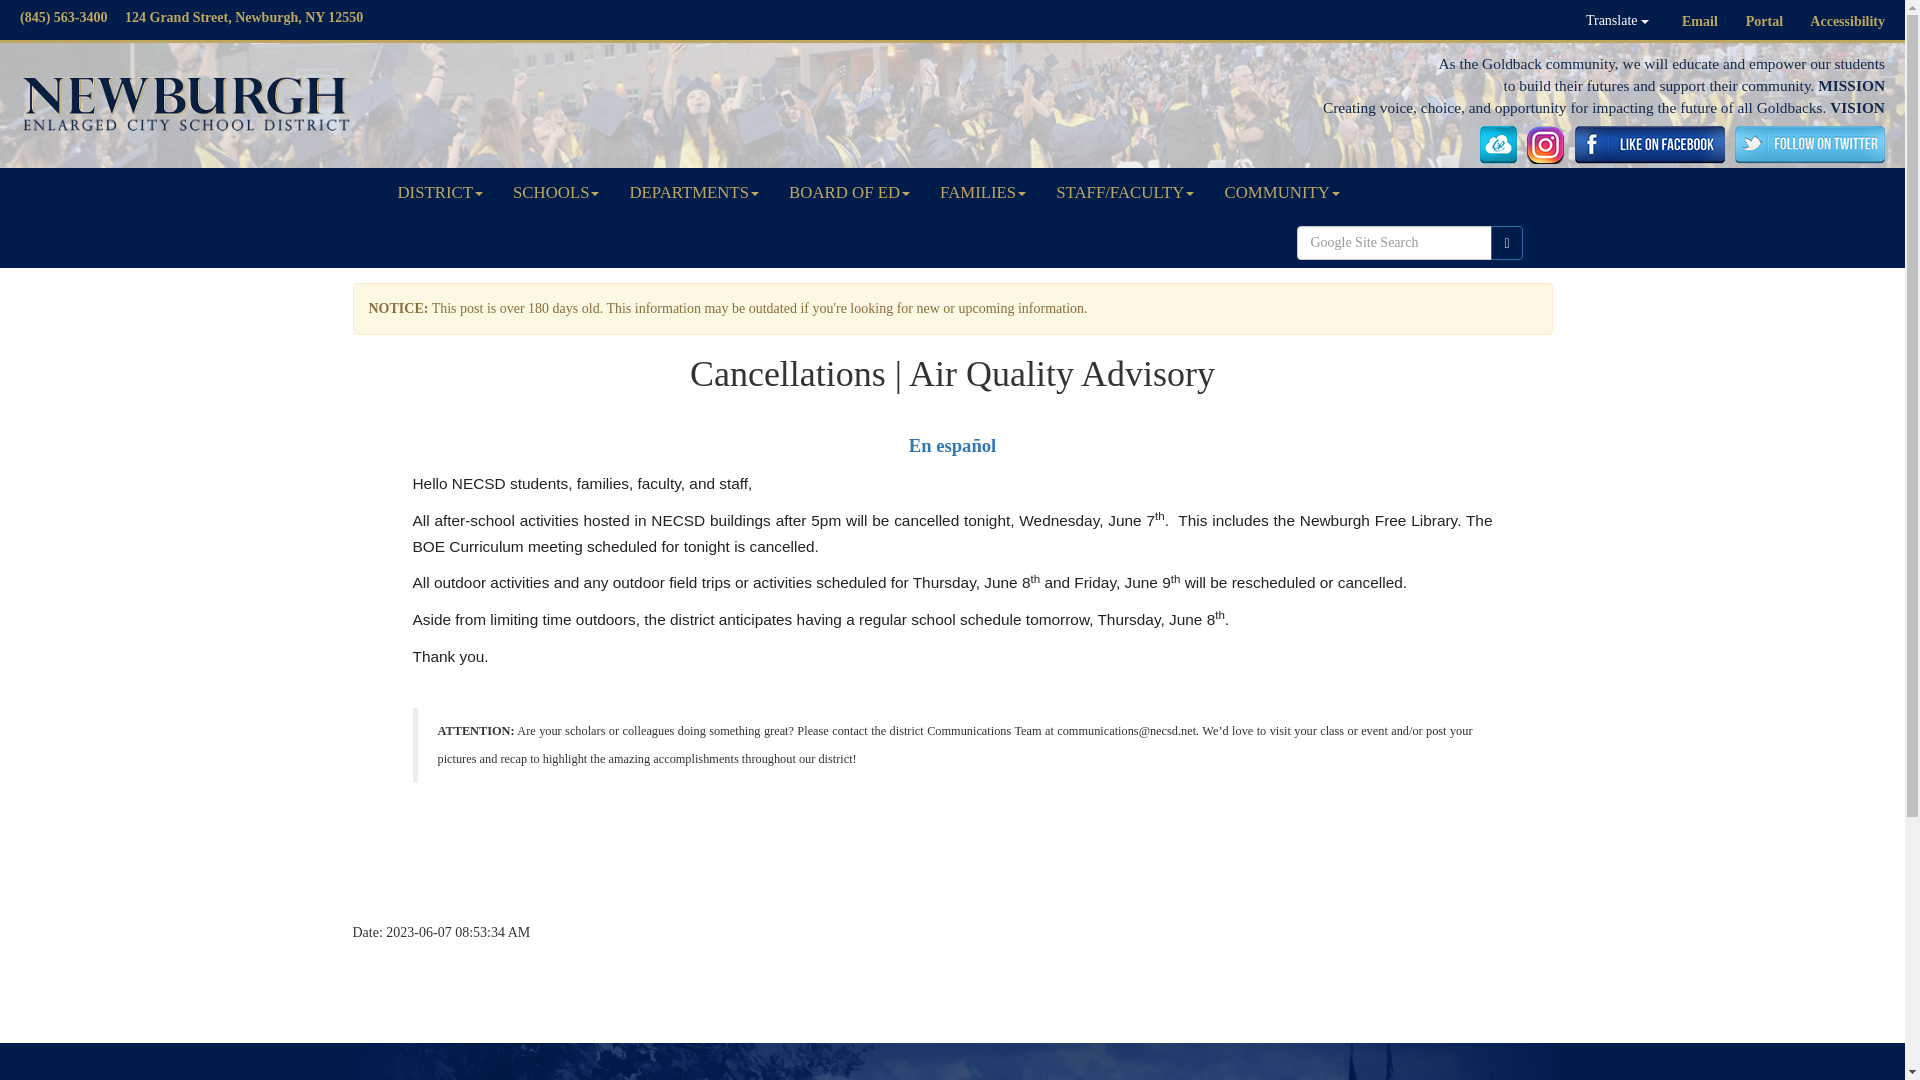 The width and height of the screenshot is (1920, 1080). What do you see at coordinates (440, 193) in the screenshot?
I see `DISTRICT` at bounding box center [440, 193].